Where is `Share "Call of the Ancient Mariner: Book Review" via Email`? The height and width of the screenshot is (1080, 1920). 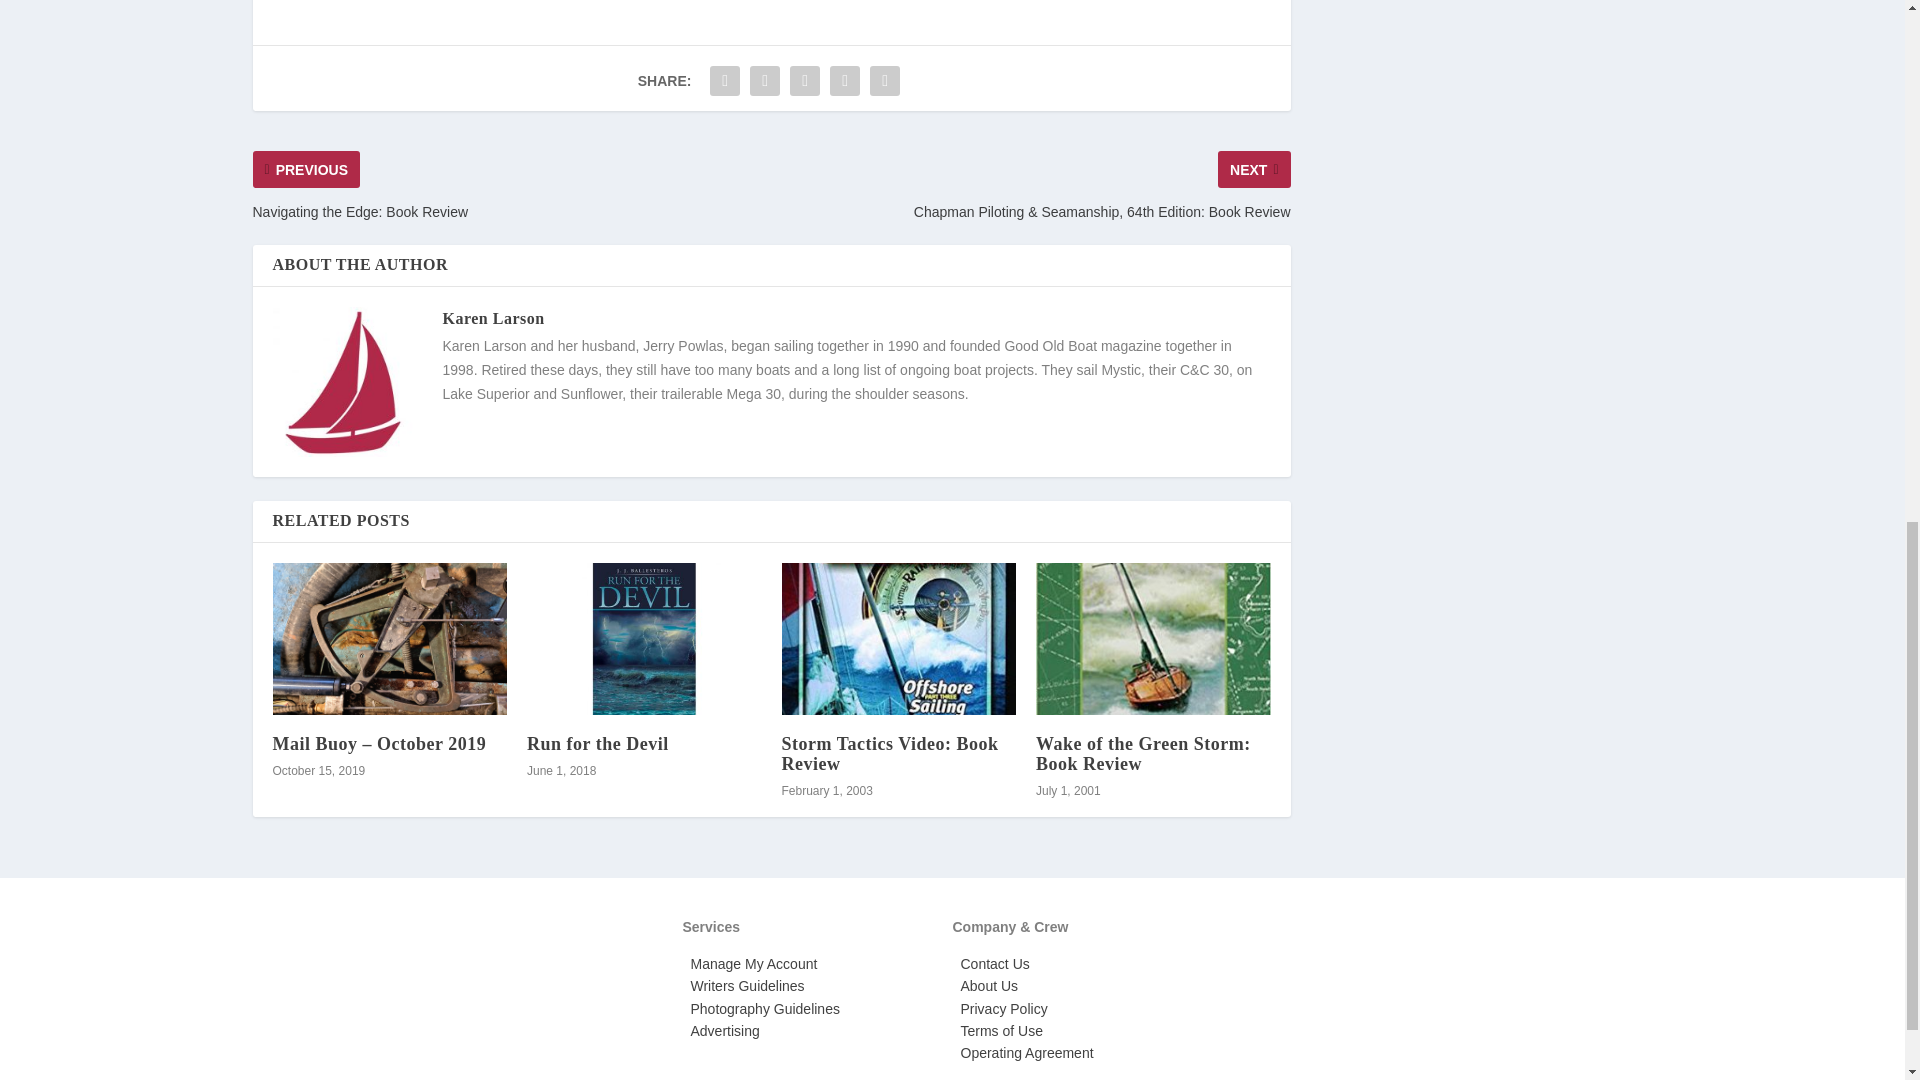
Share "Call of the Ancient Mariner: Book Review" via Email is located at coordinates (845, 80).